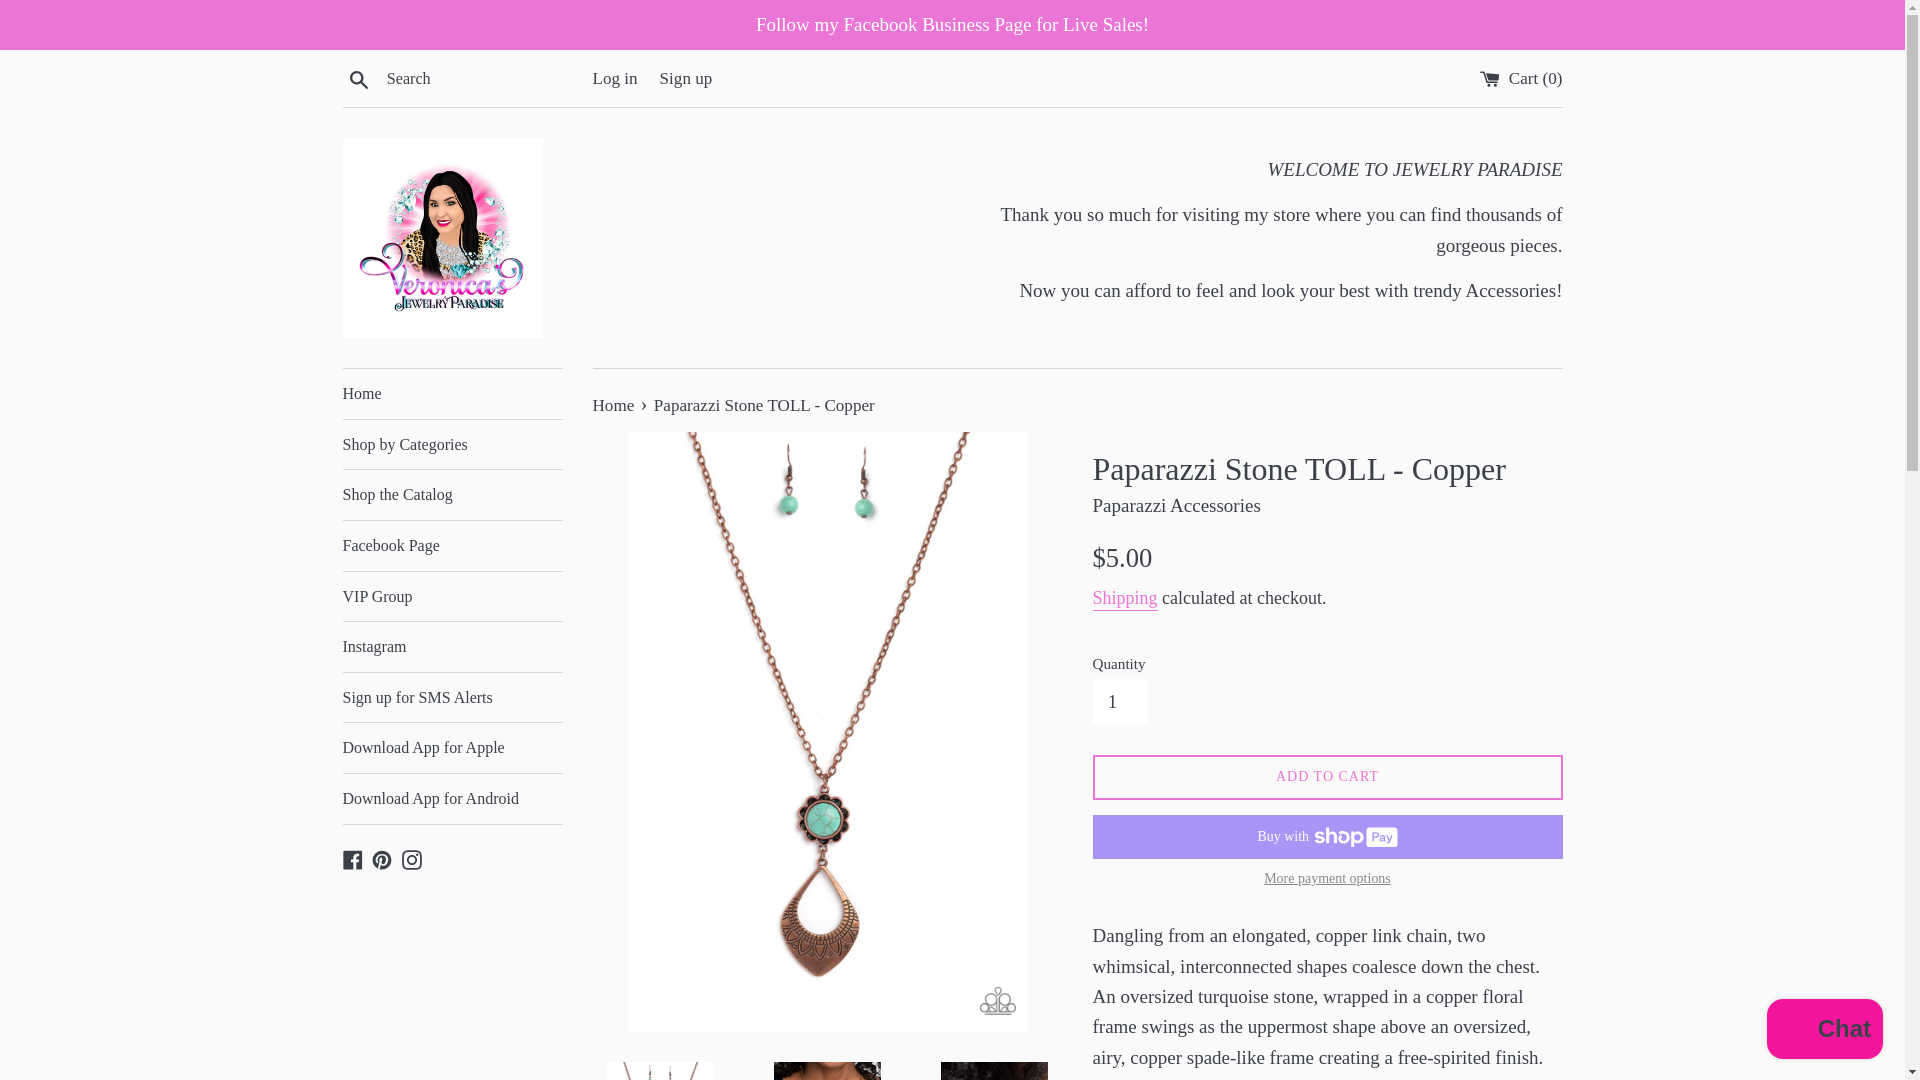 Image resolution: width=1920 pixels, height=1080 pixels. Describe the element at coordinates (452, 799) in the screenshot. I see `Download App for Android` at that location.